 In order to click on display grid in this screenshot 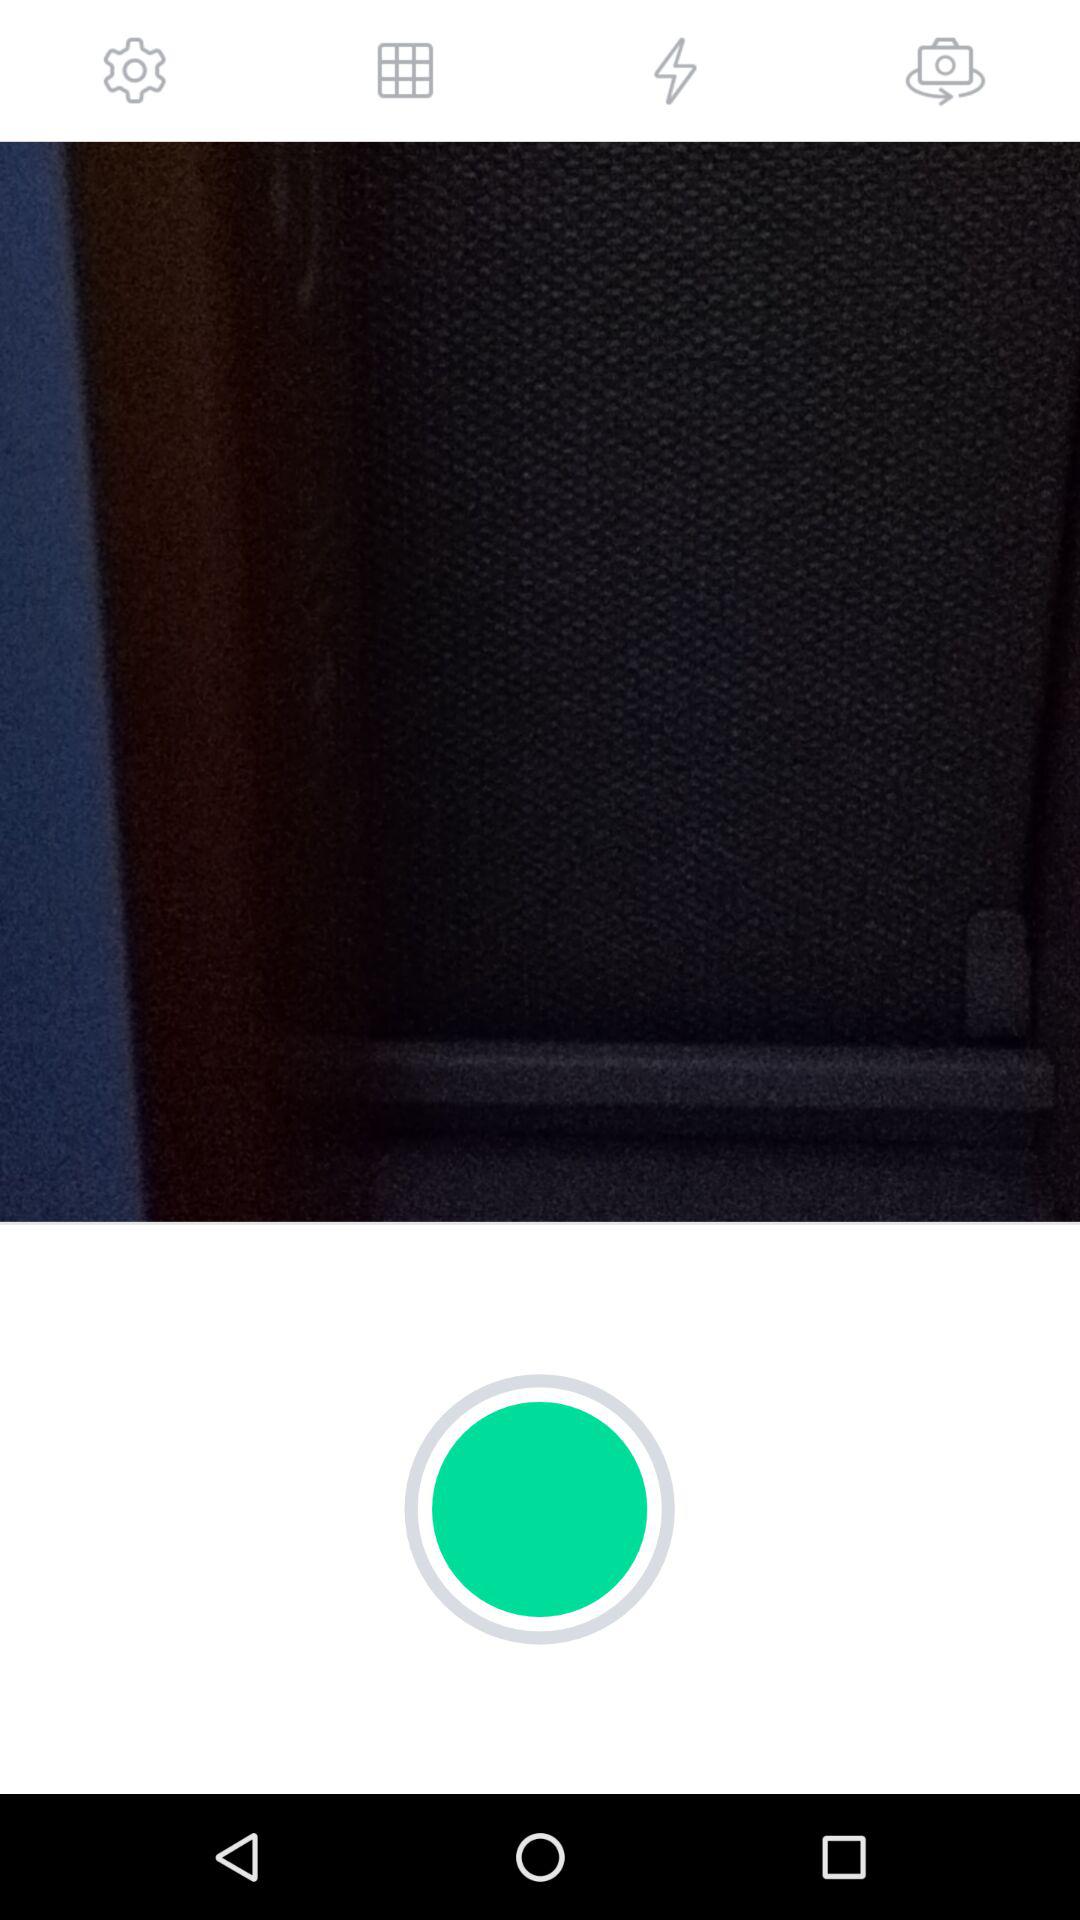, I will do `click(405, 70)`.